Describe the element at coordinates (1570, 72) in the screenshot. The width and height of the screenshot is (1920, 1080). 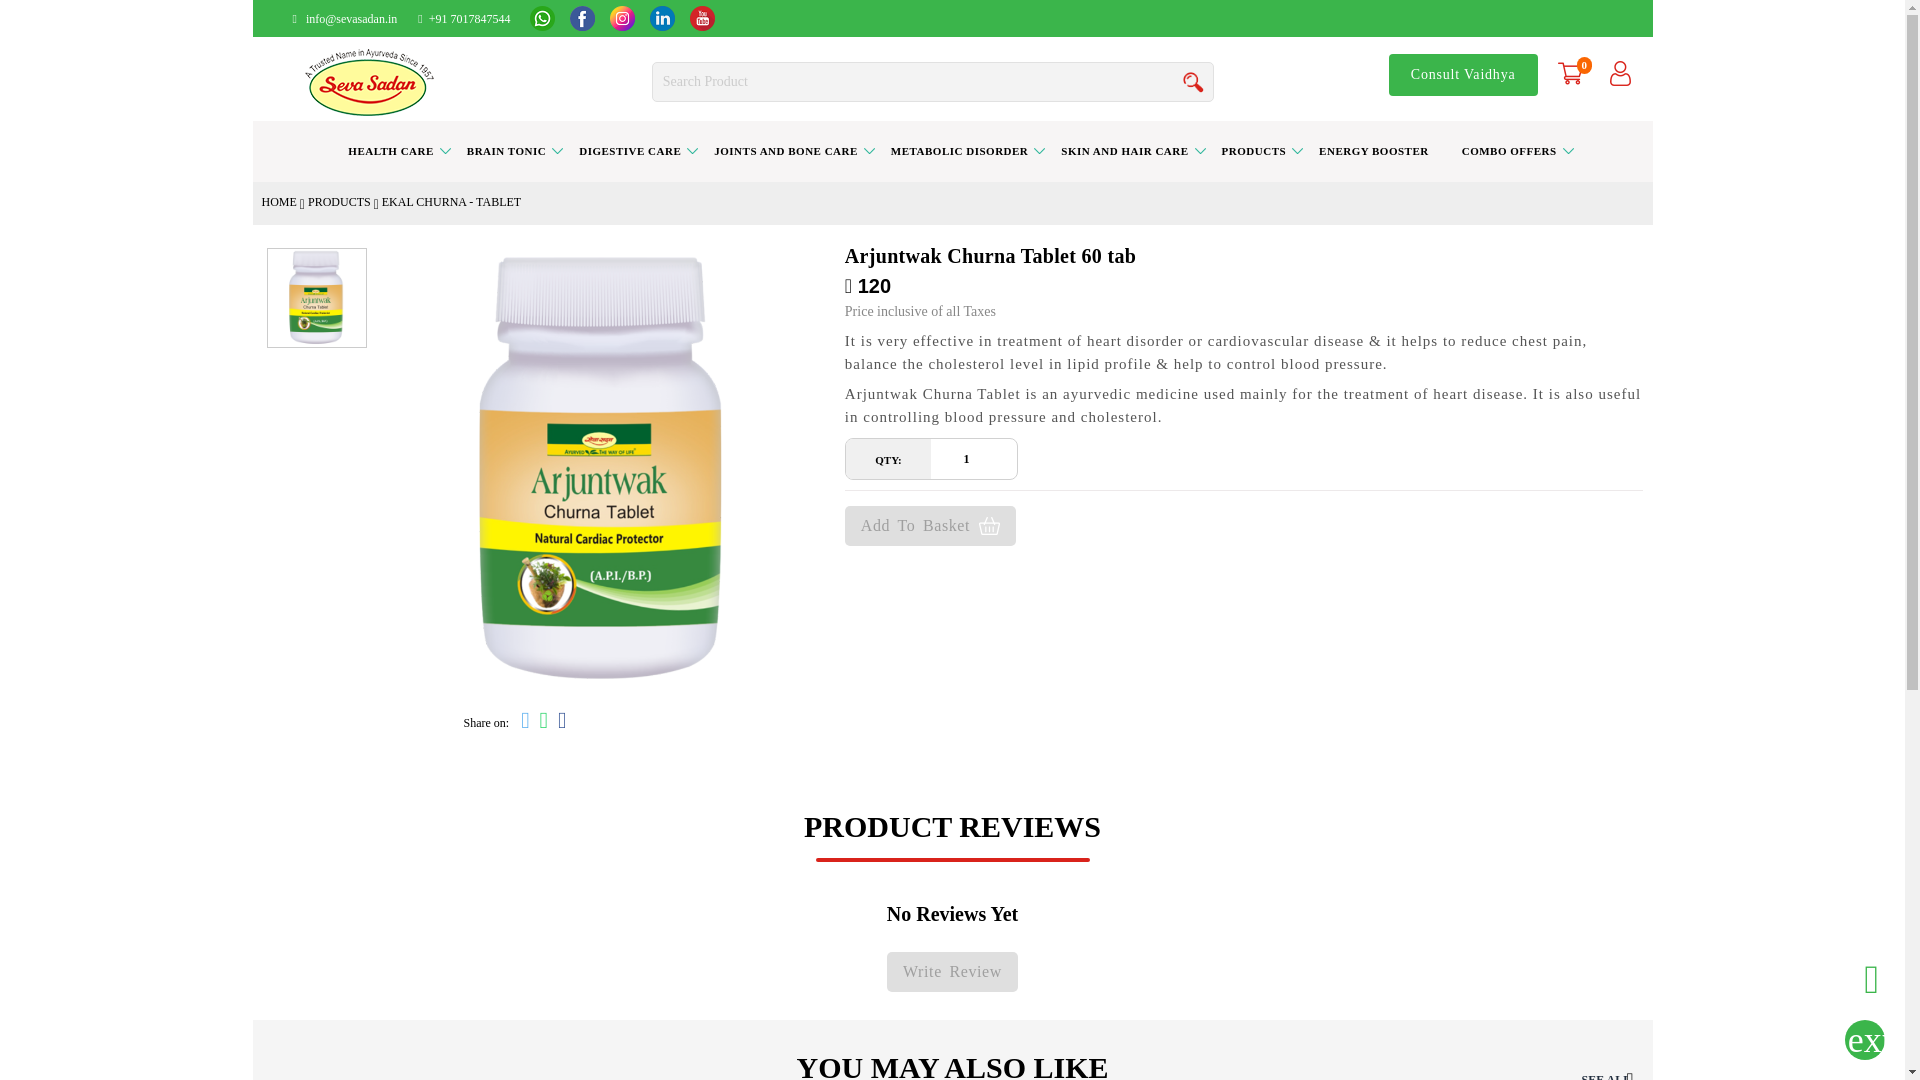
I see `My cart` at that location.